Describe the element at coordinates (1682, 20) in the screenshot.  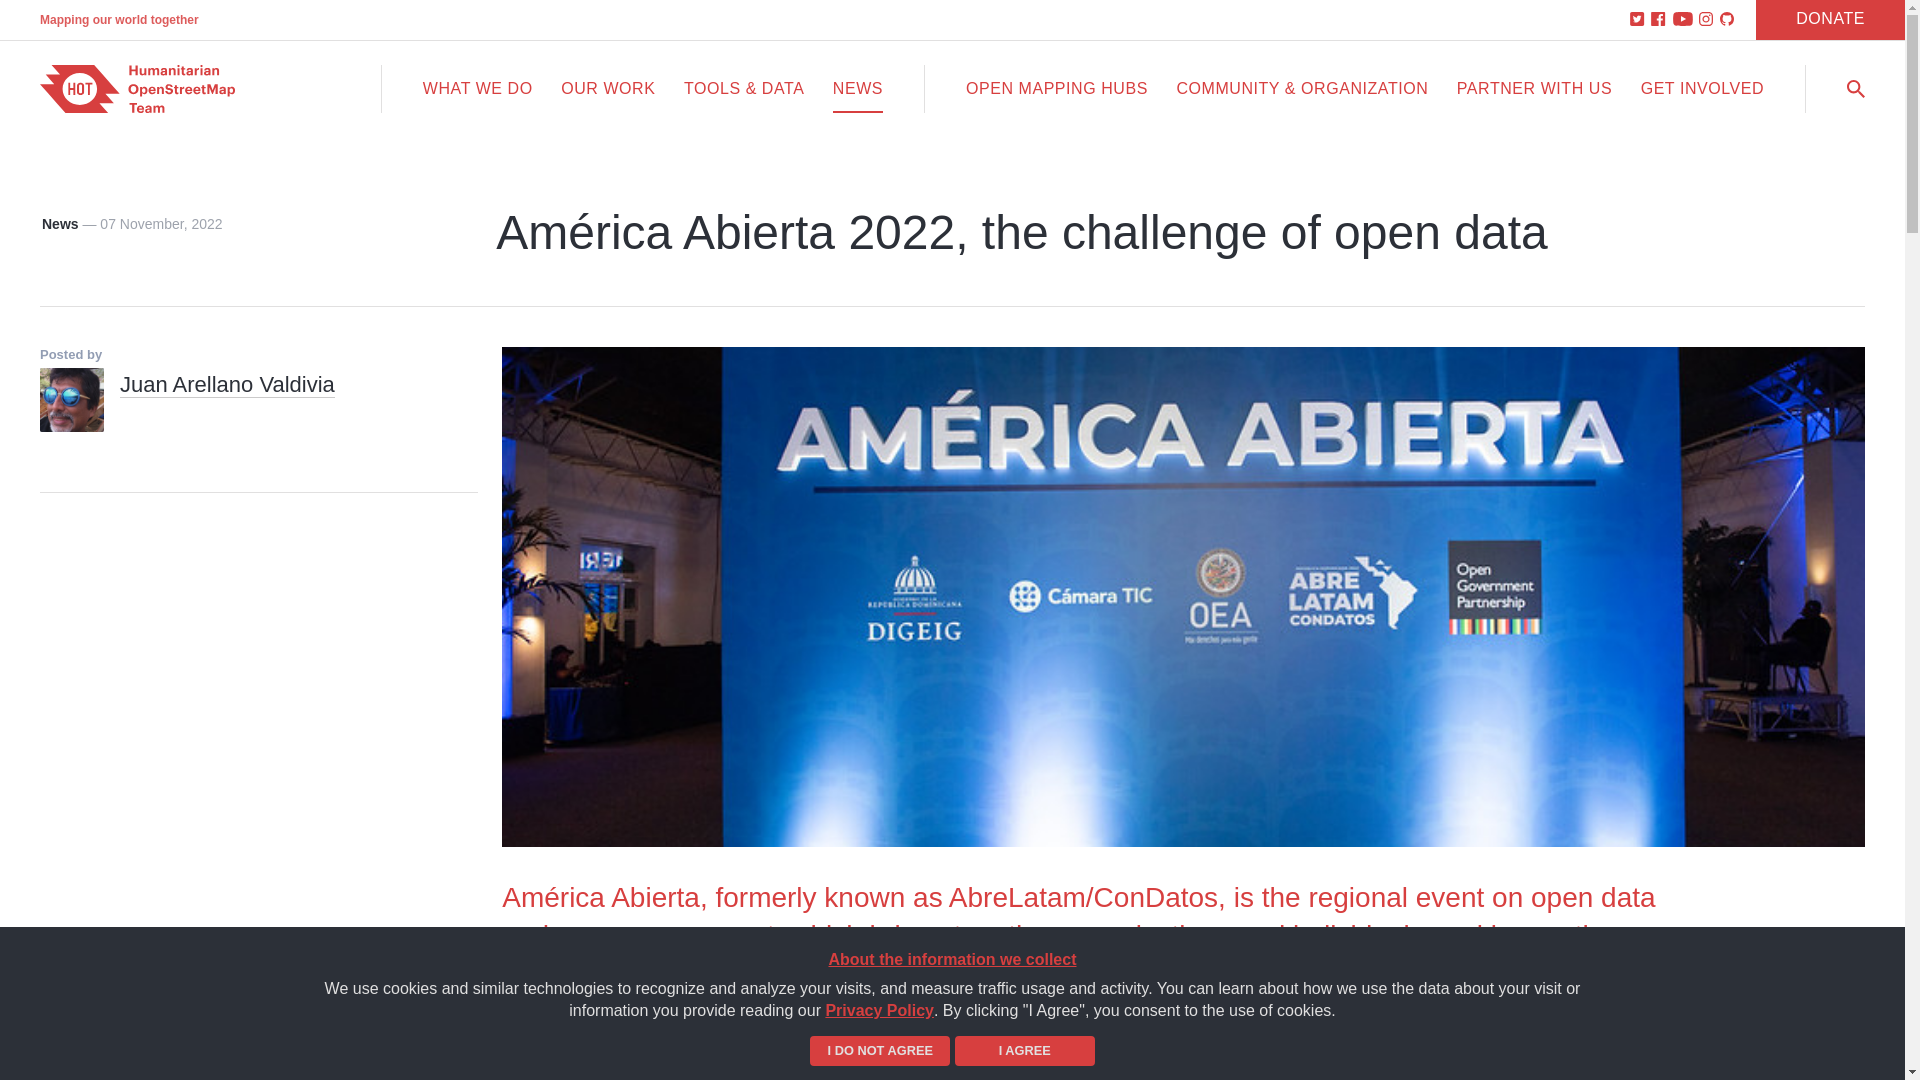
I see `YouTube` at that location.